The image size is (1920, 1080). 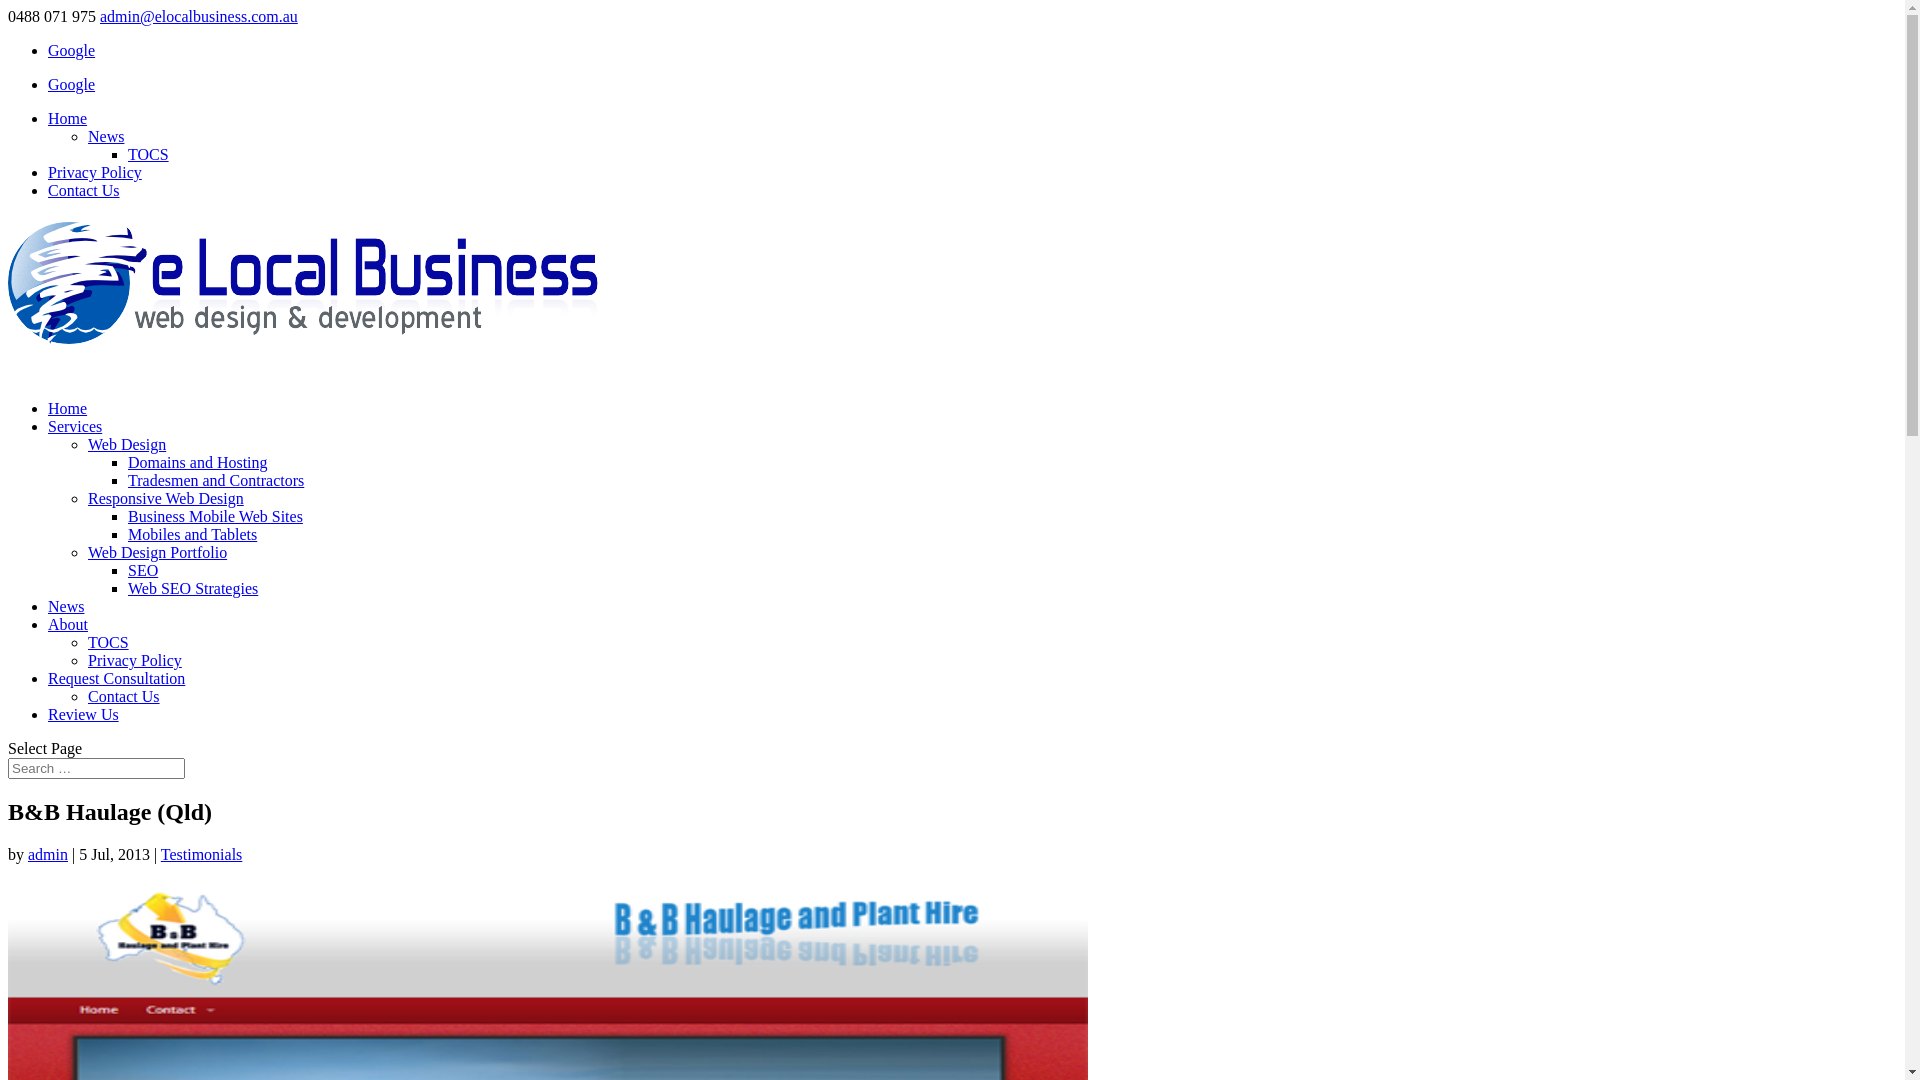 What do you see at coordinates (148, 154) in the screenshot?
I see `TOCS` at bounding box center [148, 154].